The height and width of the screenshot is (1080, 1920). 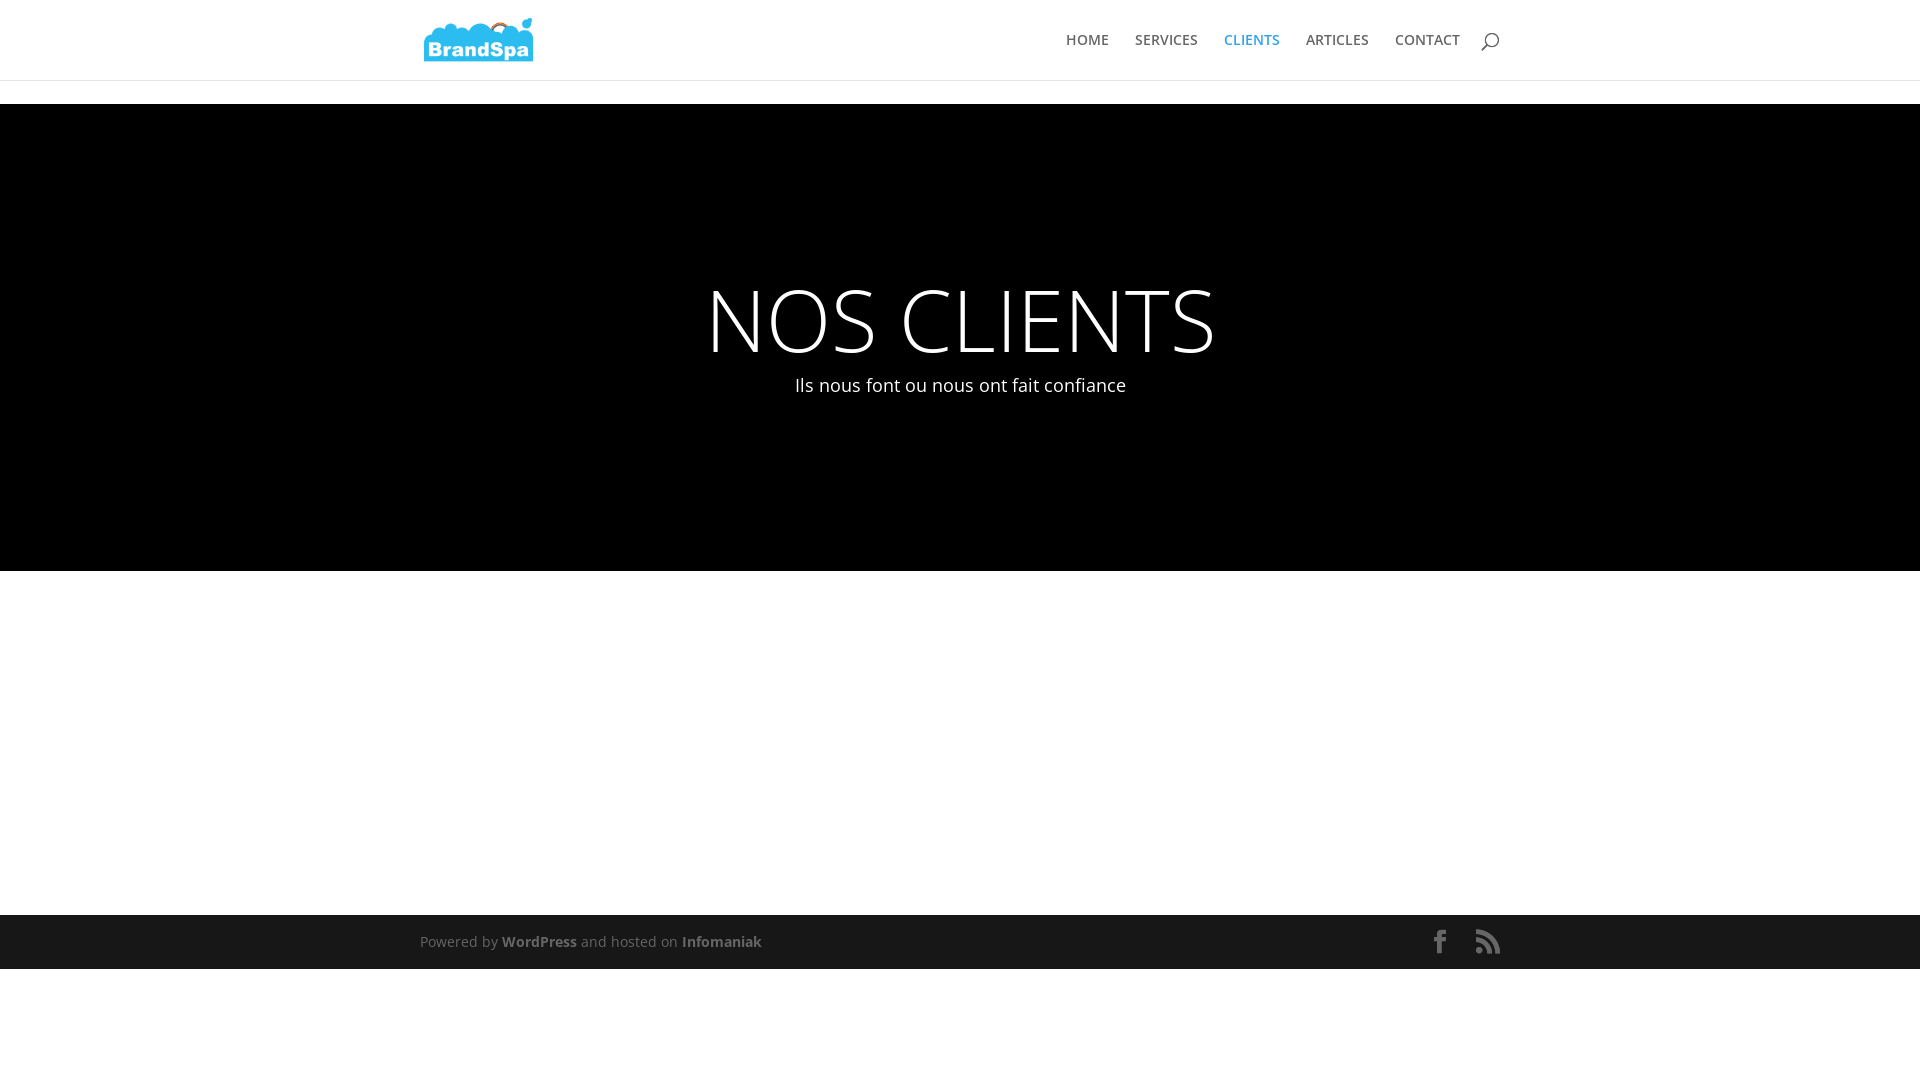 I want to click on ARTICLES, so click(x=1338, y=56).